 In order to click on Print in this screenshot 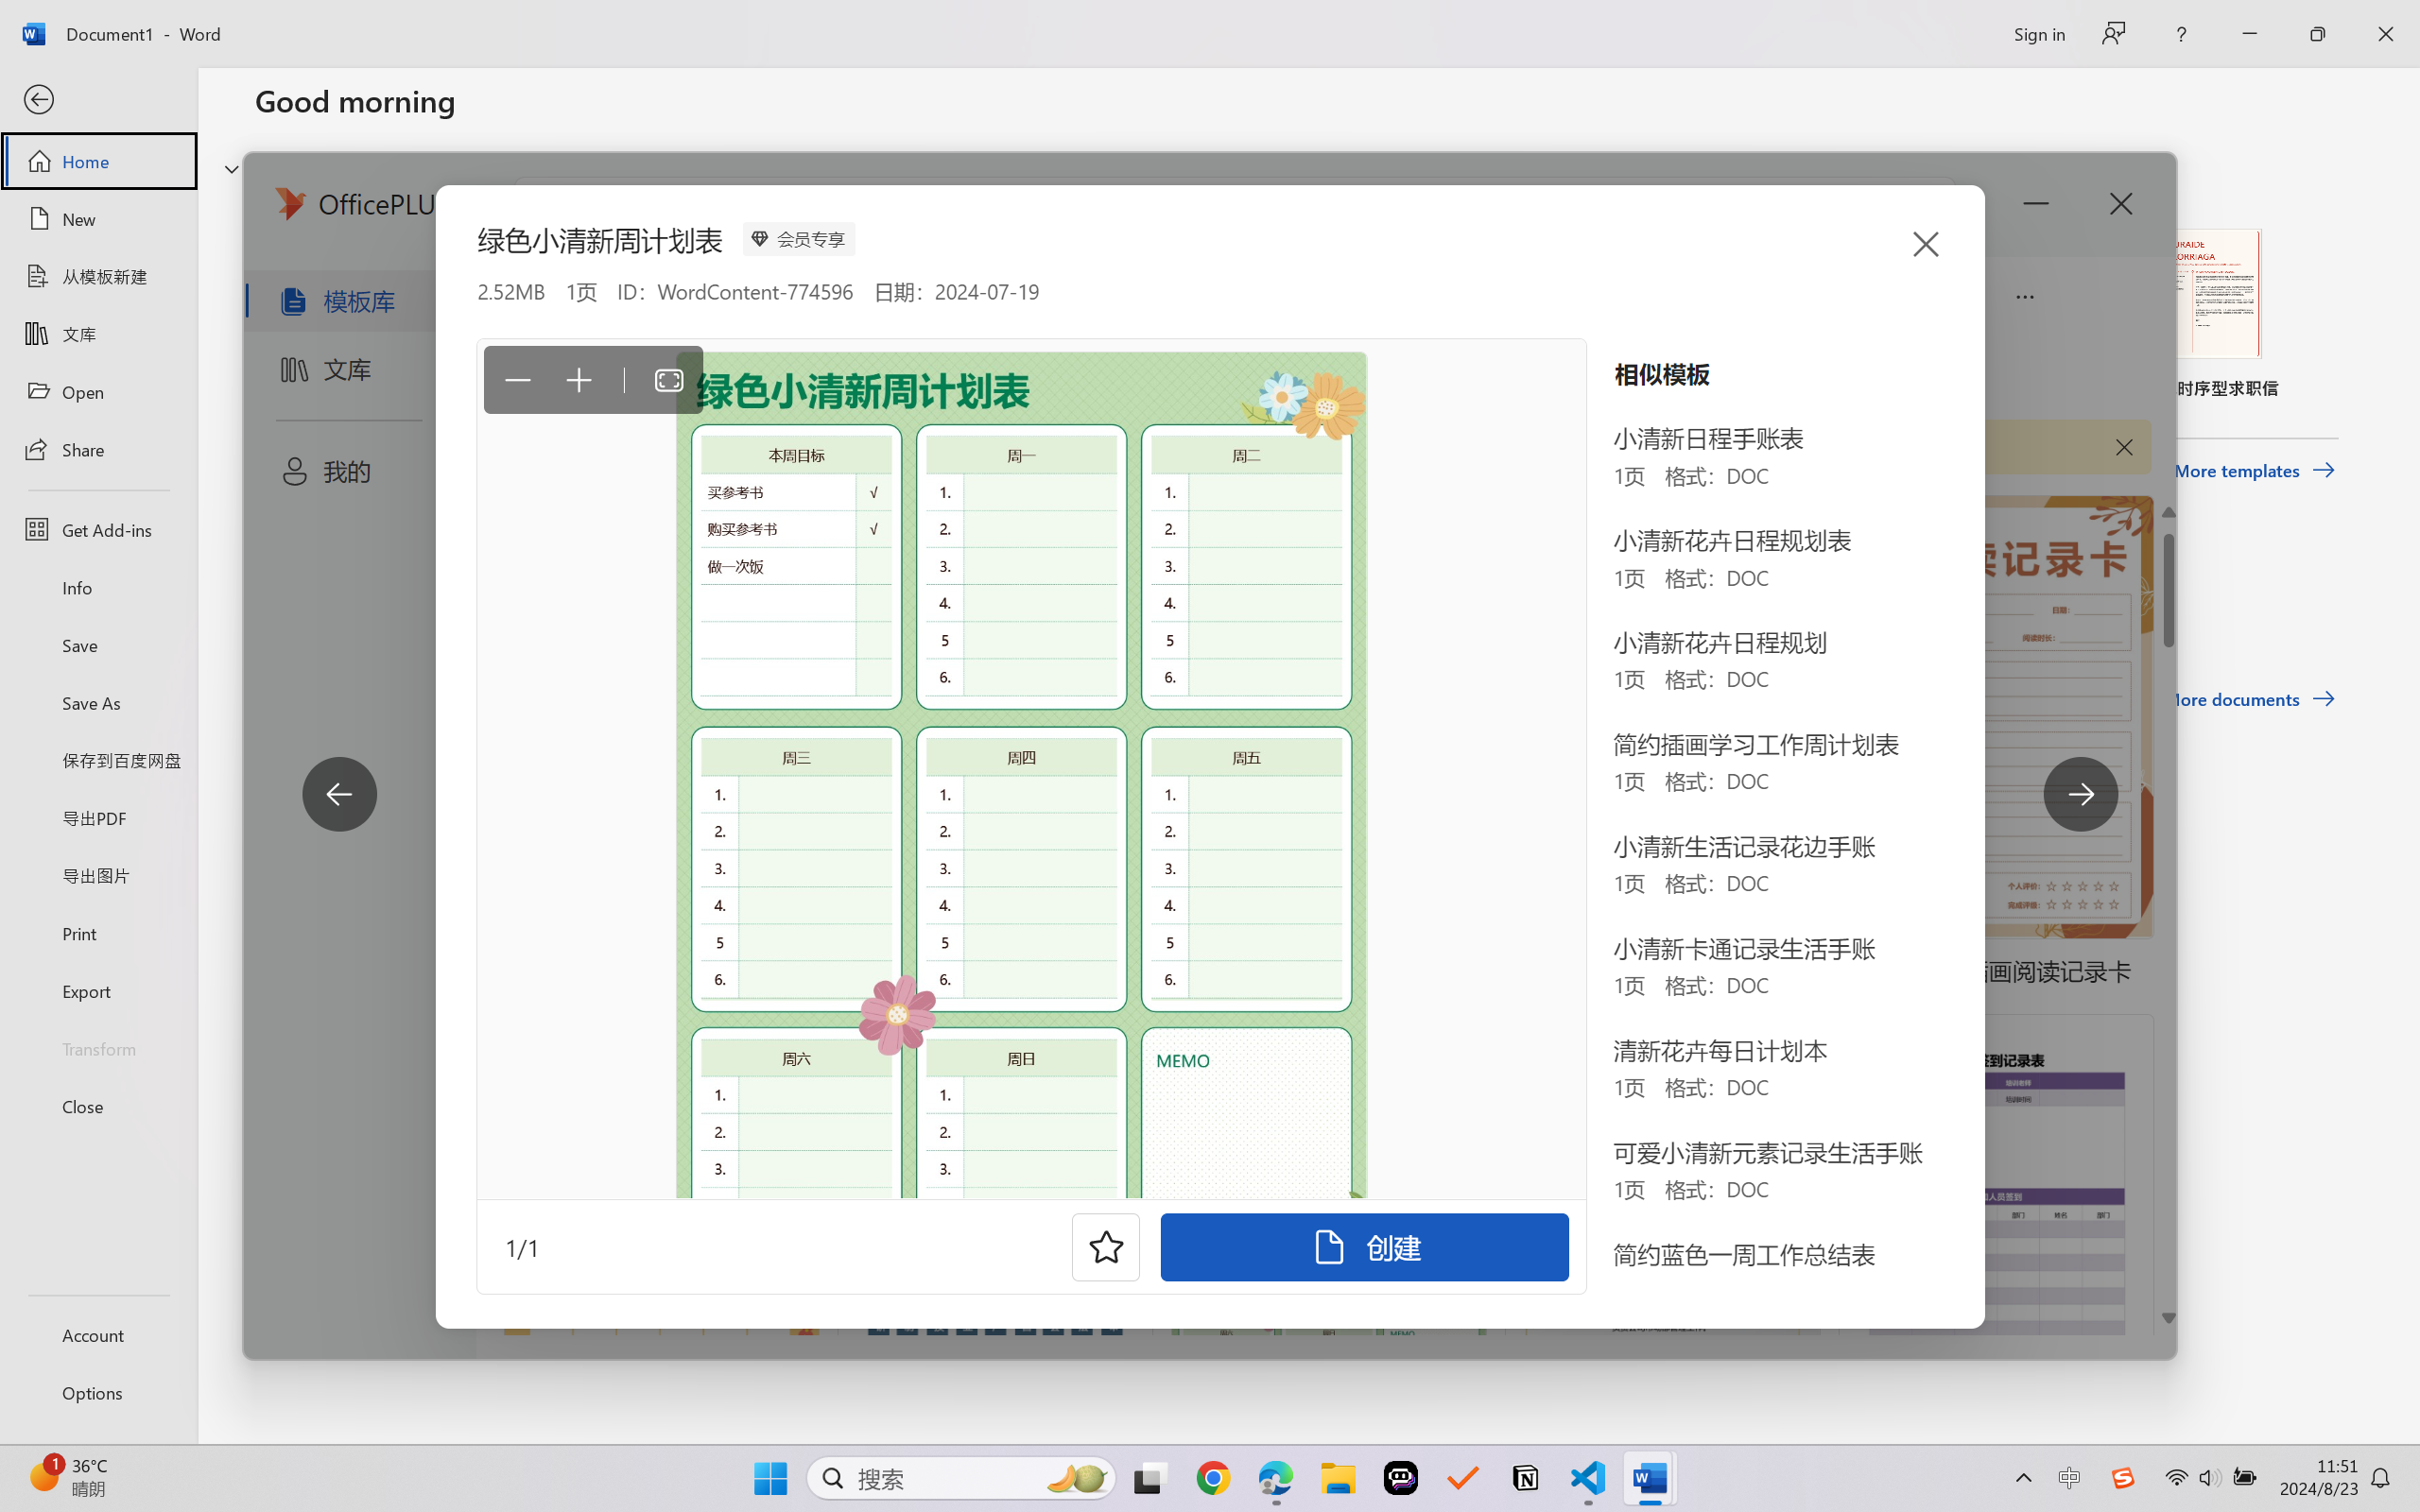, I will do `click(98, 932)`.